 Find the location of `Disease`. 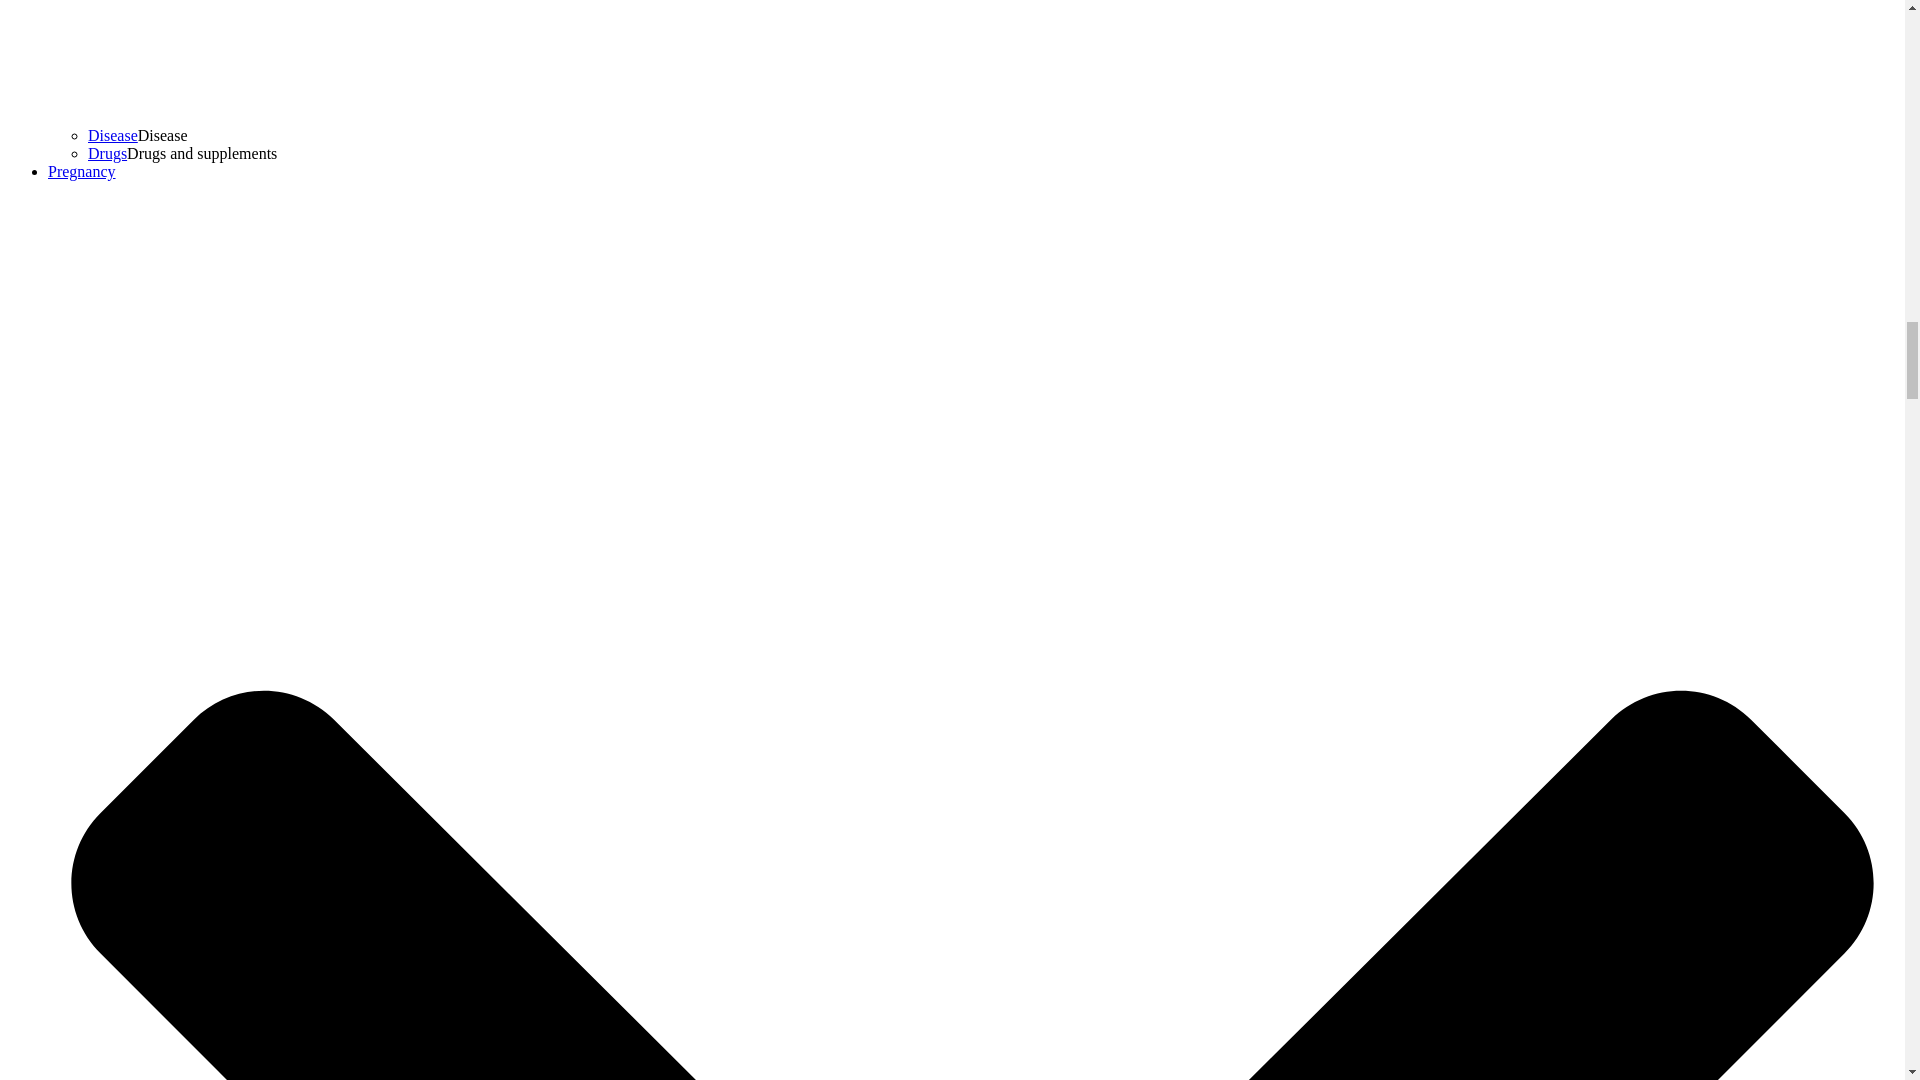

Disease is located at coordinates (113, 135).